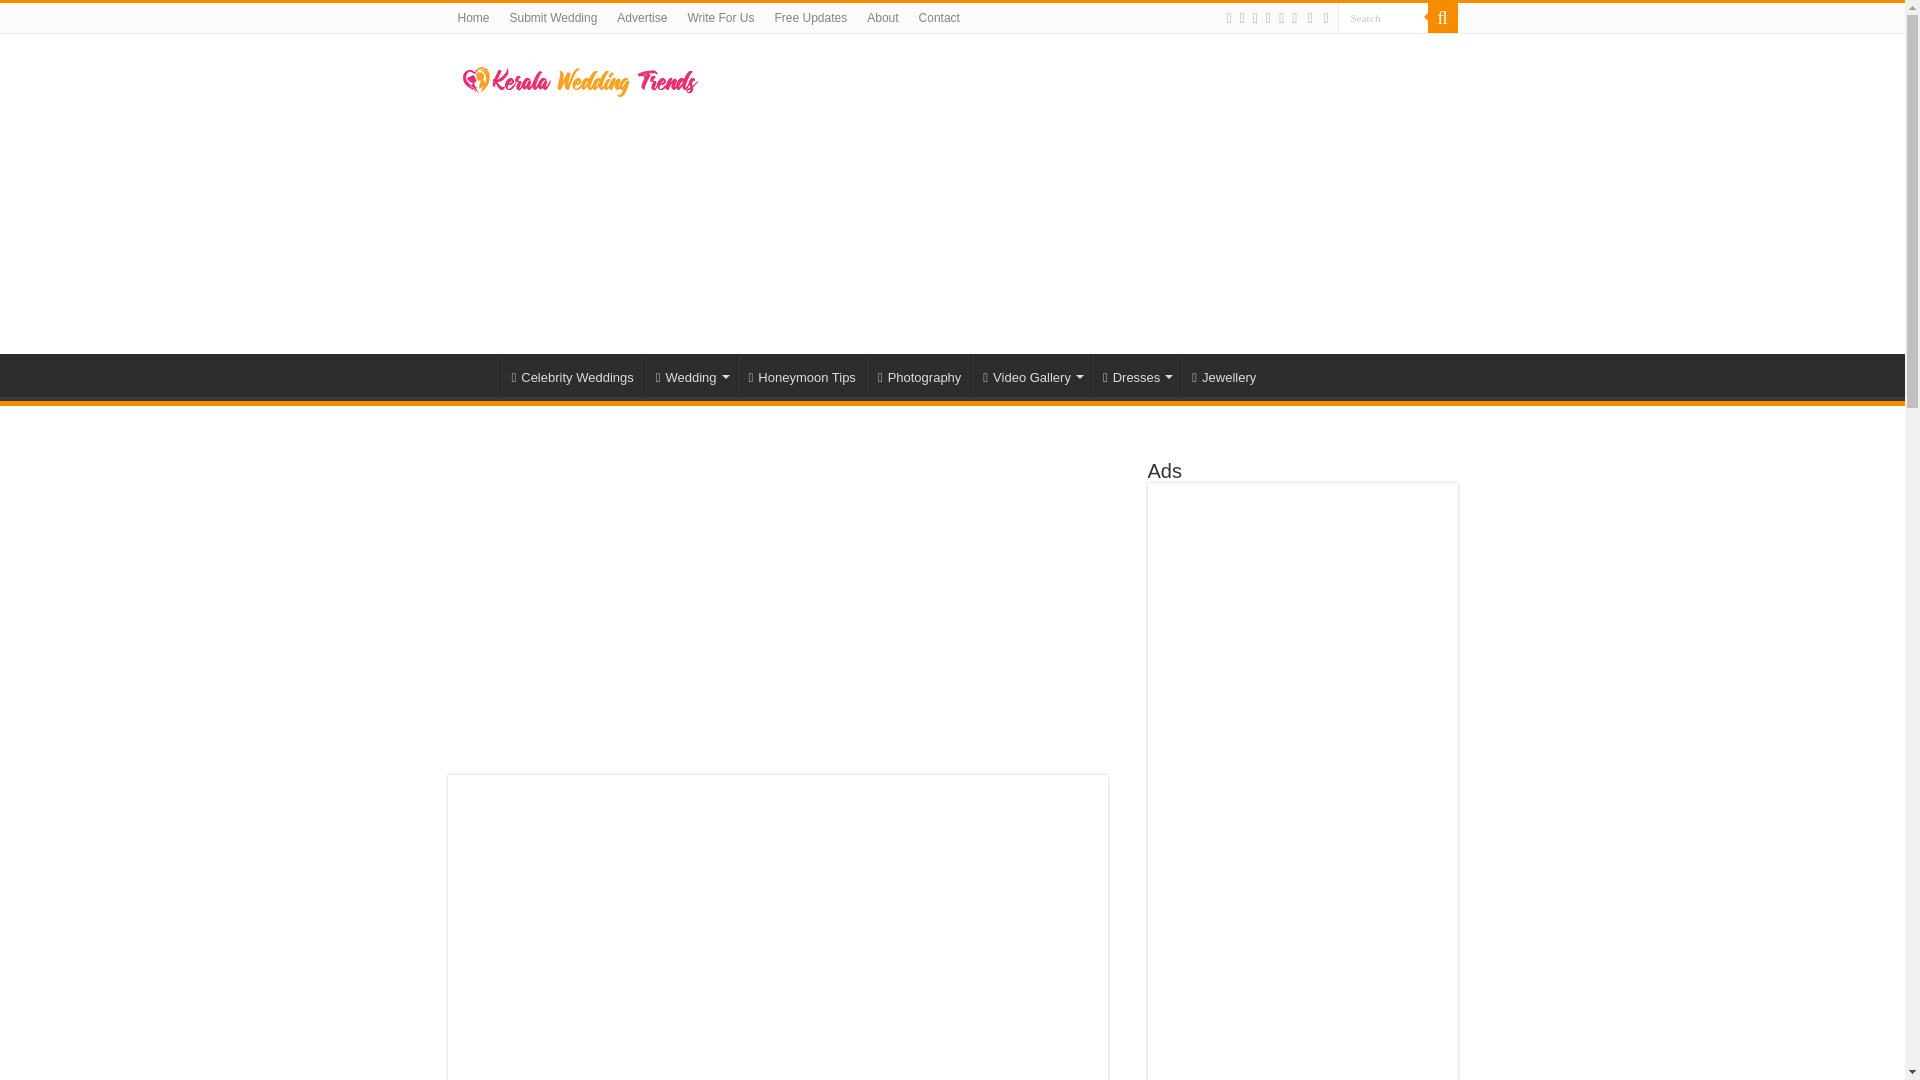 This screenshot has height=1080, width=1920. What do you see at coordinates (571, 375) in the screenshot?
I see `Celebrity Weddings` at bounding box center [571, 375].